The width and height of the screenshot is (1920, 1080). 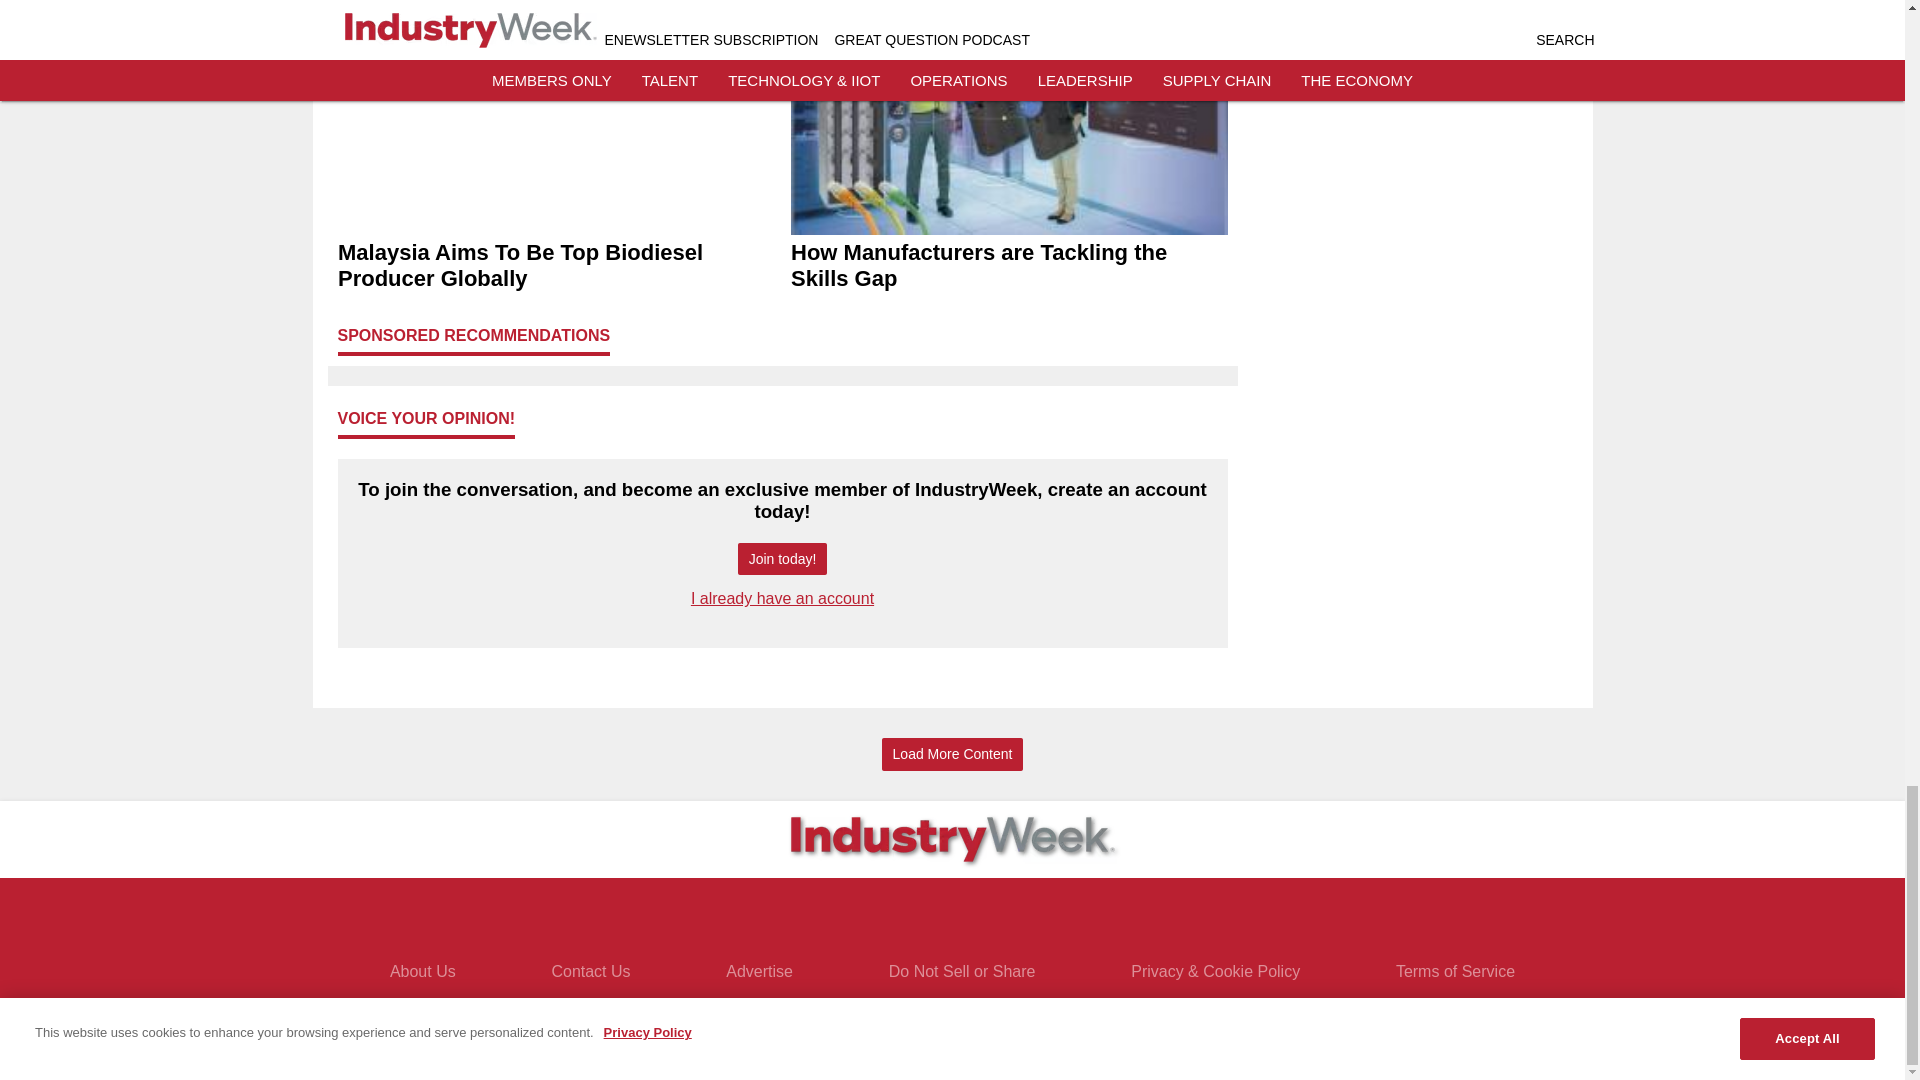 What do you see at coordinates (782, 598) in the screenshot?
I see `I already have an account` at bounding box center [782, 598].